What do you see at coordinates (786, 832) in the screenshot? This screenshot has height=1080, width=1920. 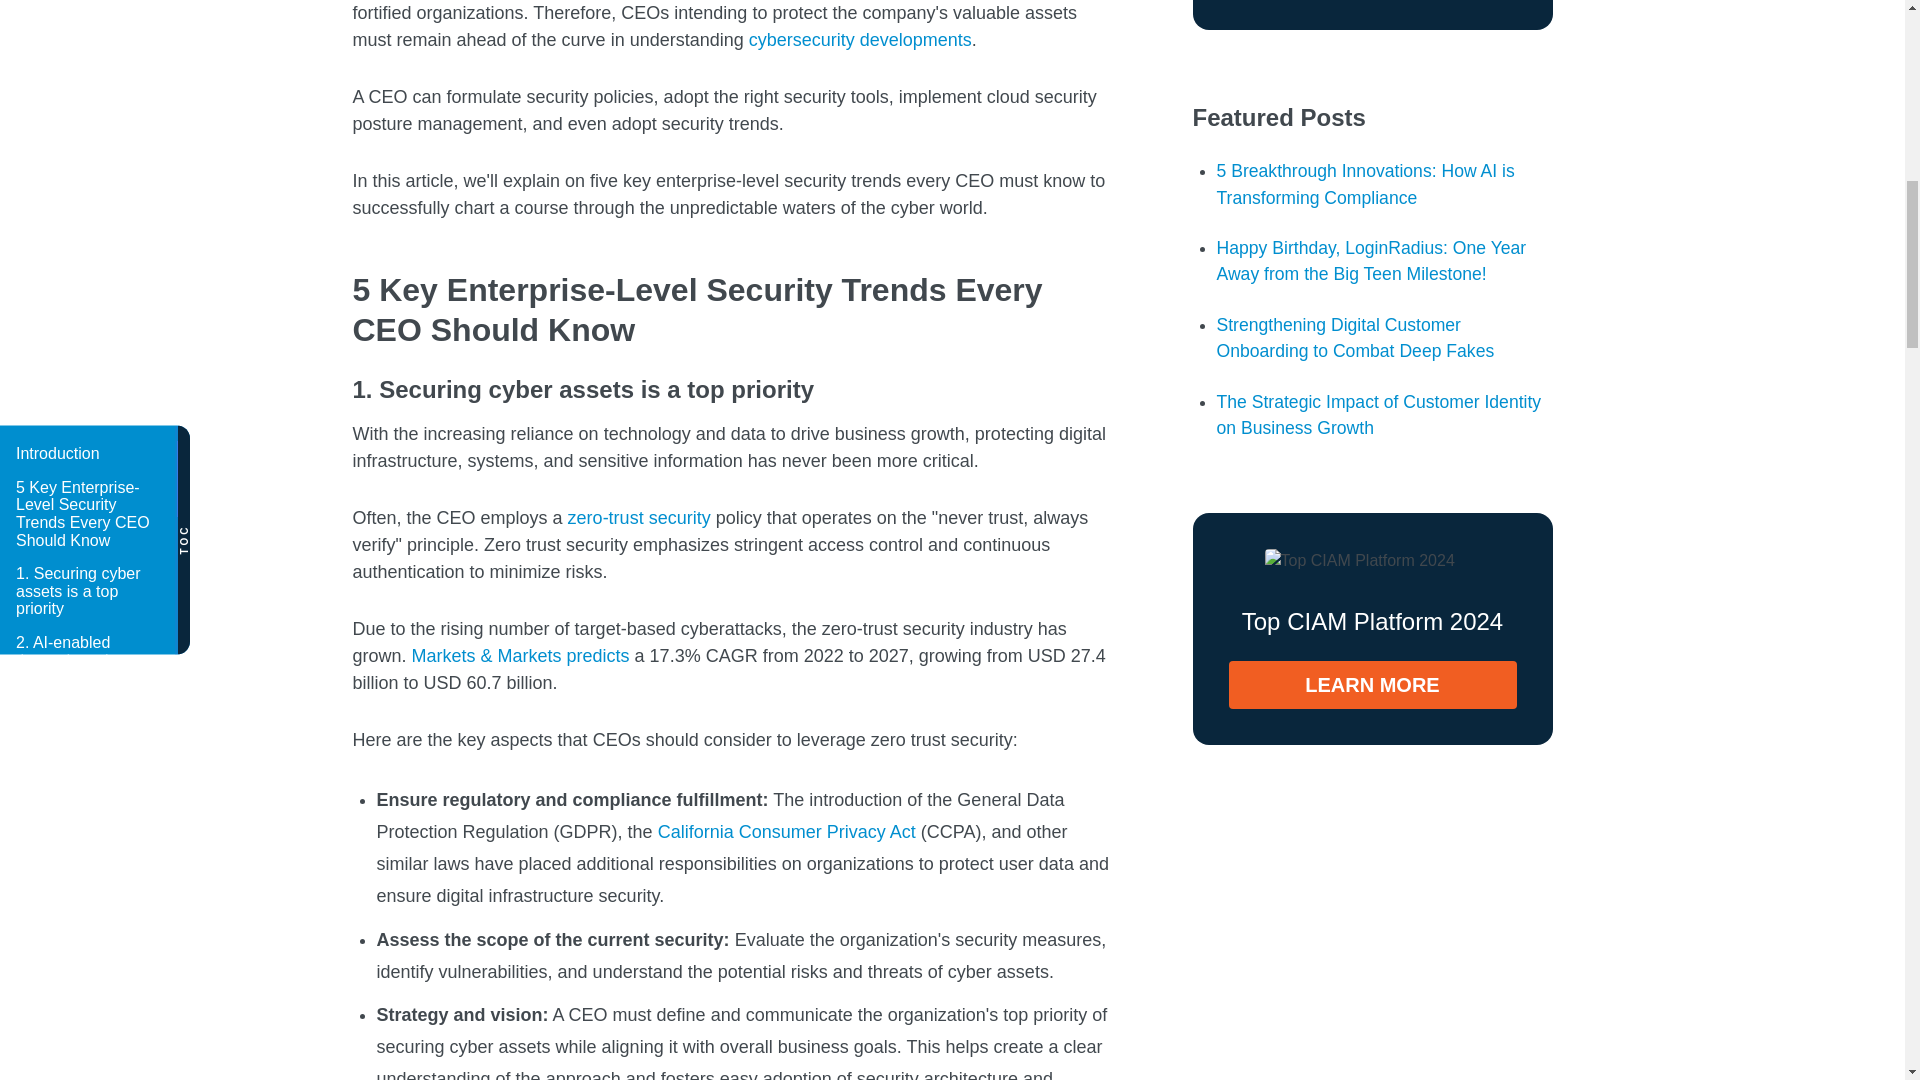 I see `California Consumer Privacy Act` at bounding box center [786, 832].